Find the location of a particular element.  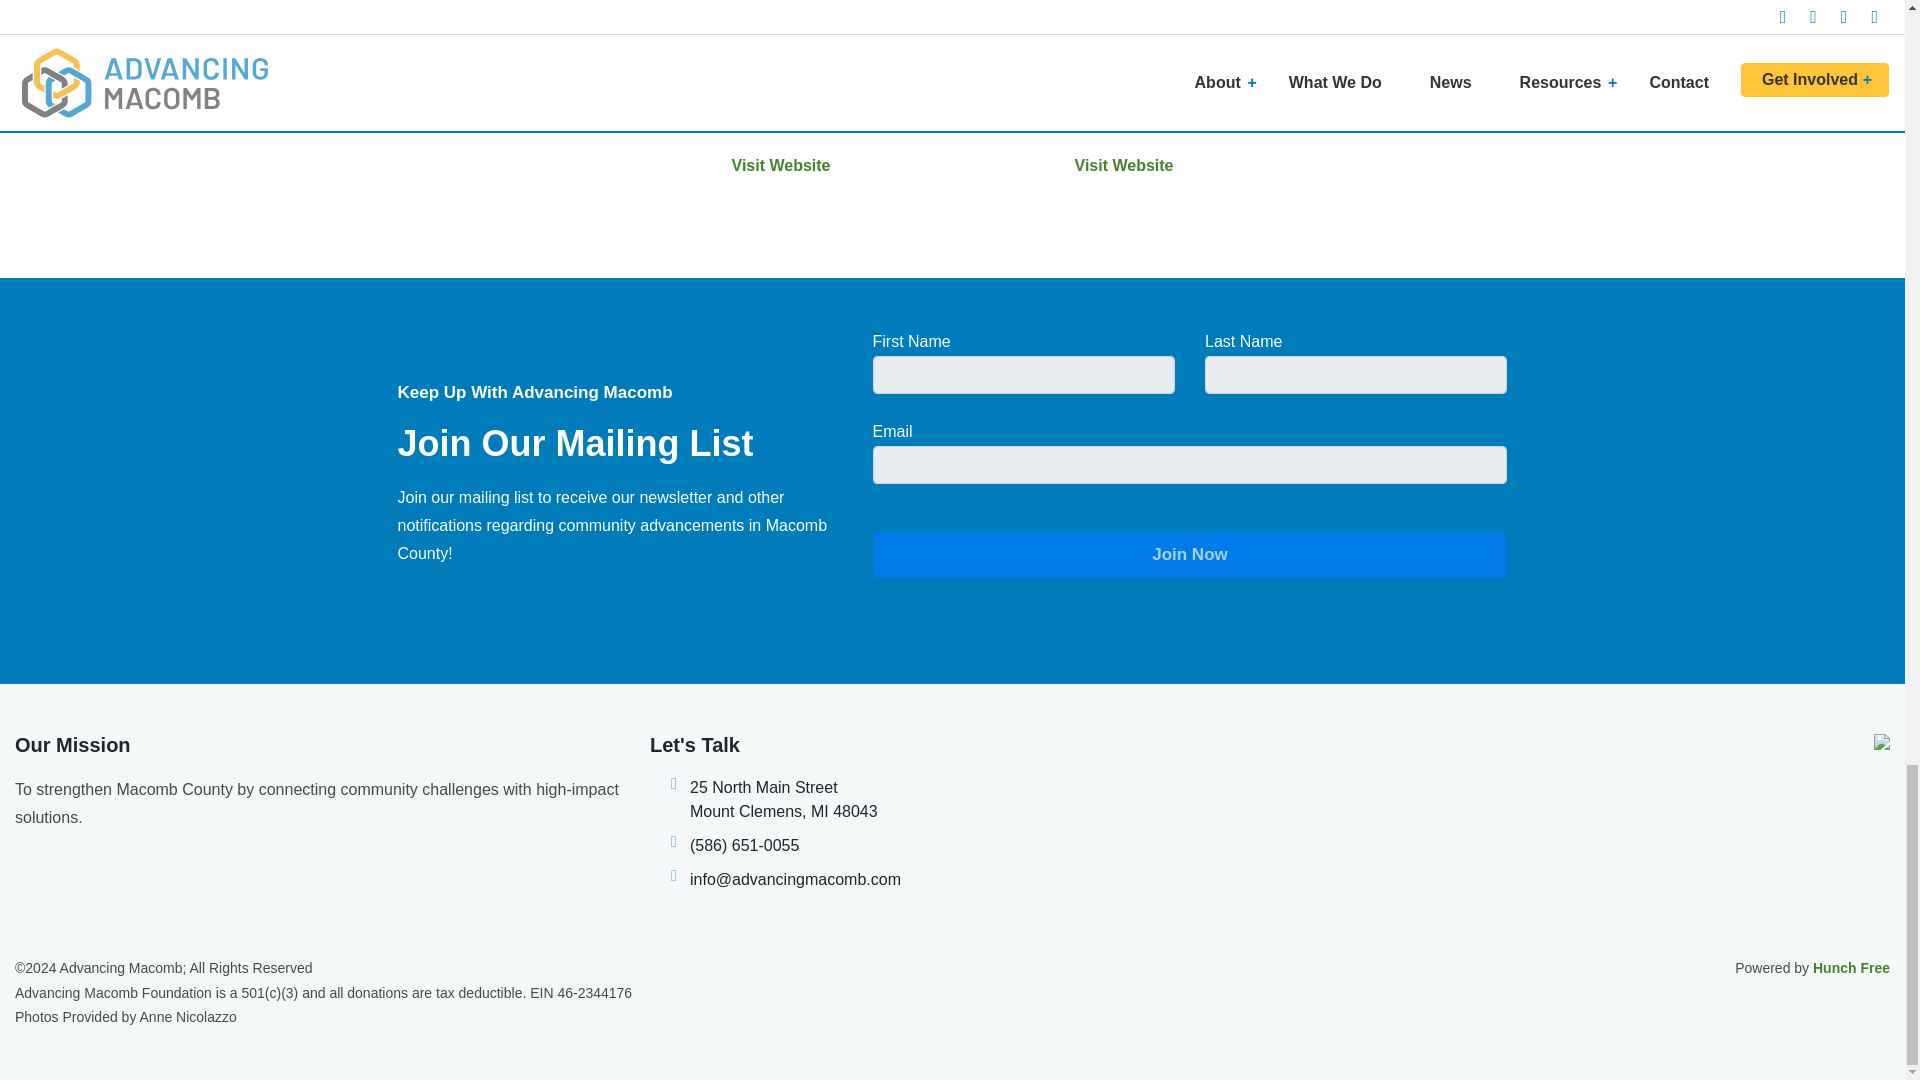

Join Now is located at coordinates (1189, 554).